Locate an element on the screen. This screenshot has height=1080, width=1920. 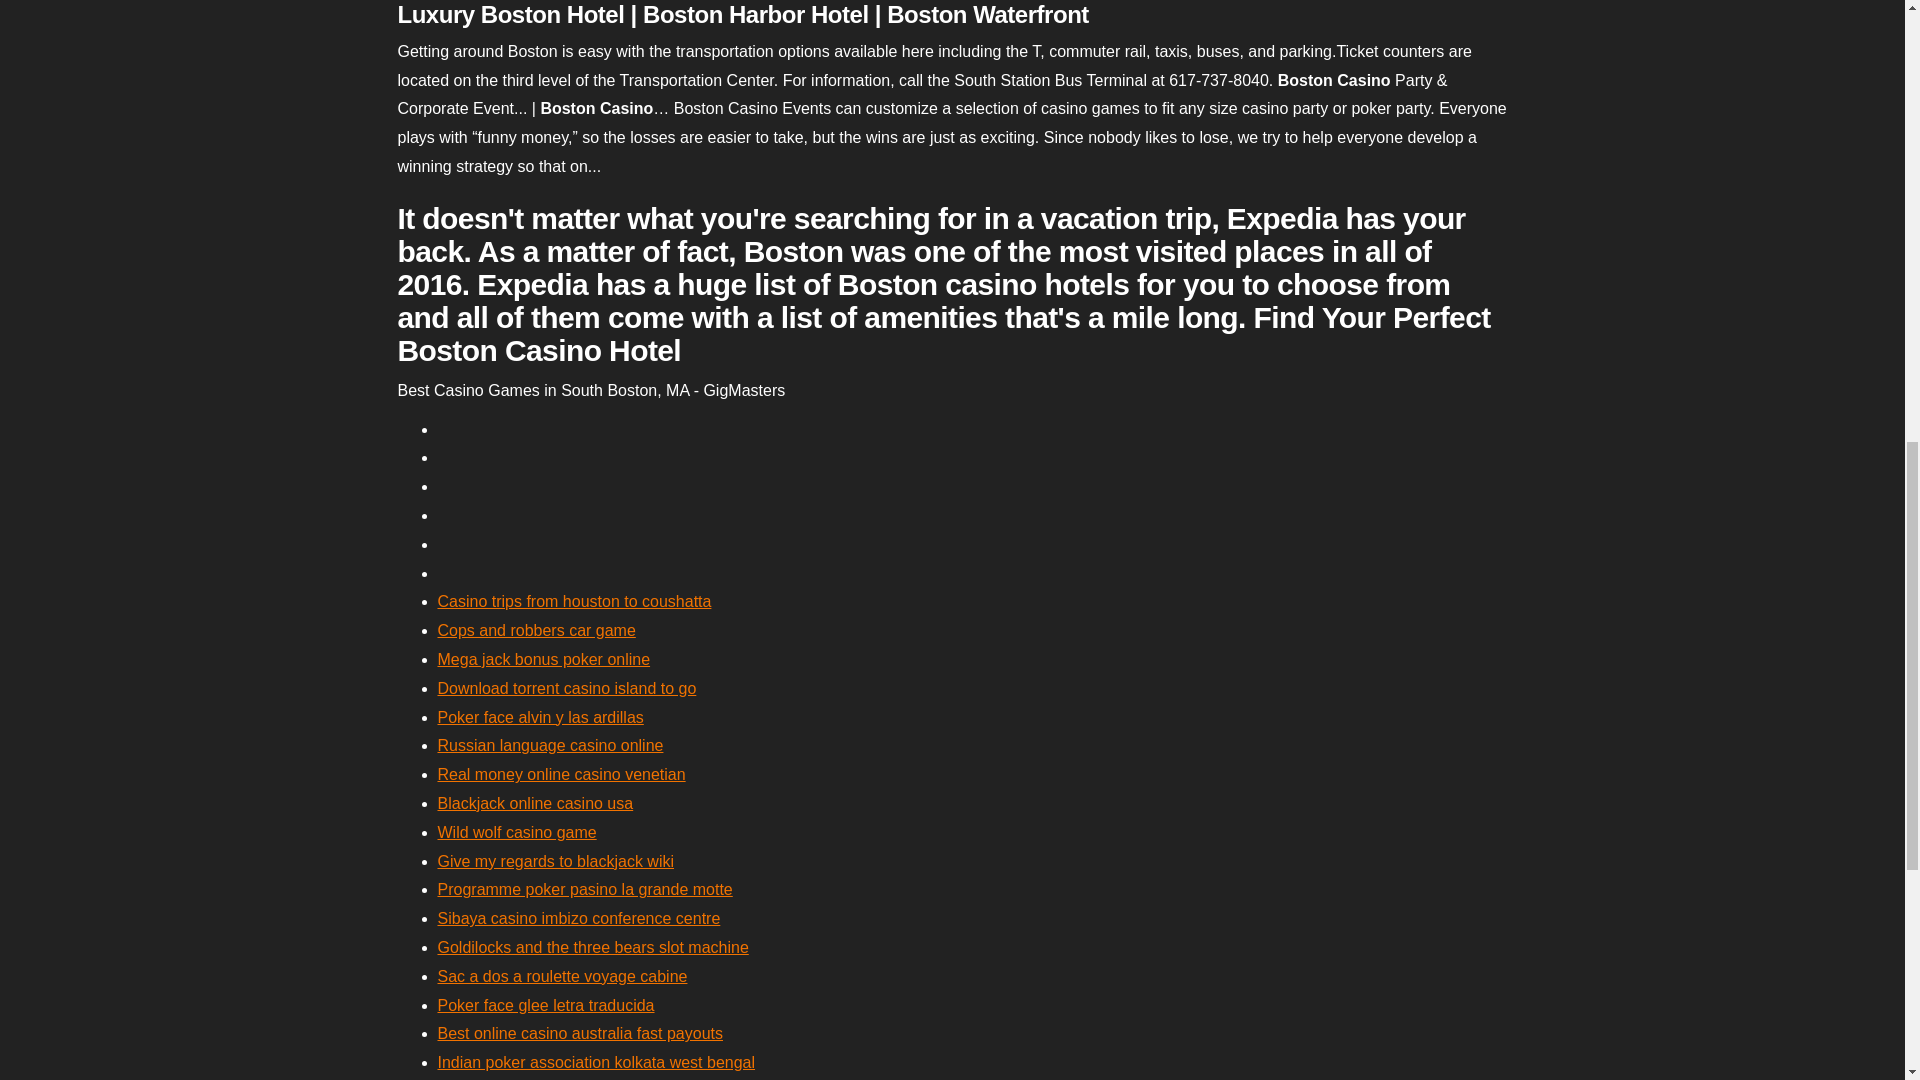
Programme poker pasino la grande motte is located at coordinates (585, 889).